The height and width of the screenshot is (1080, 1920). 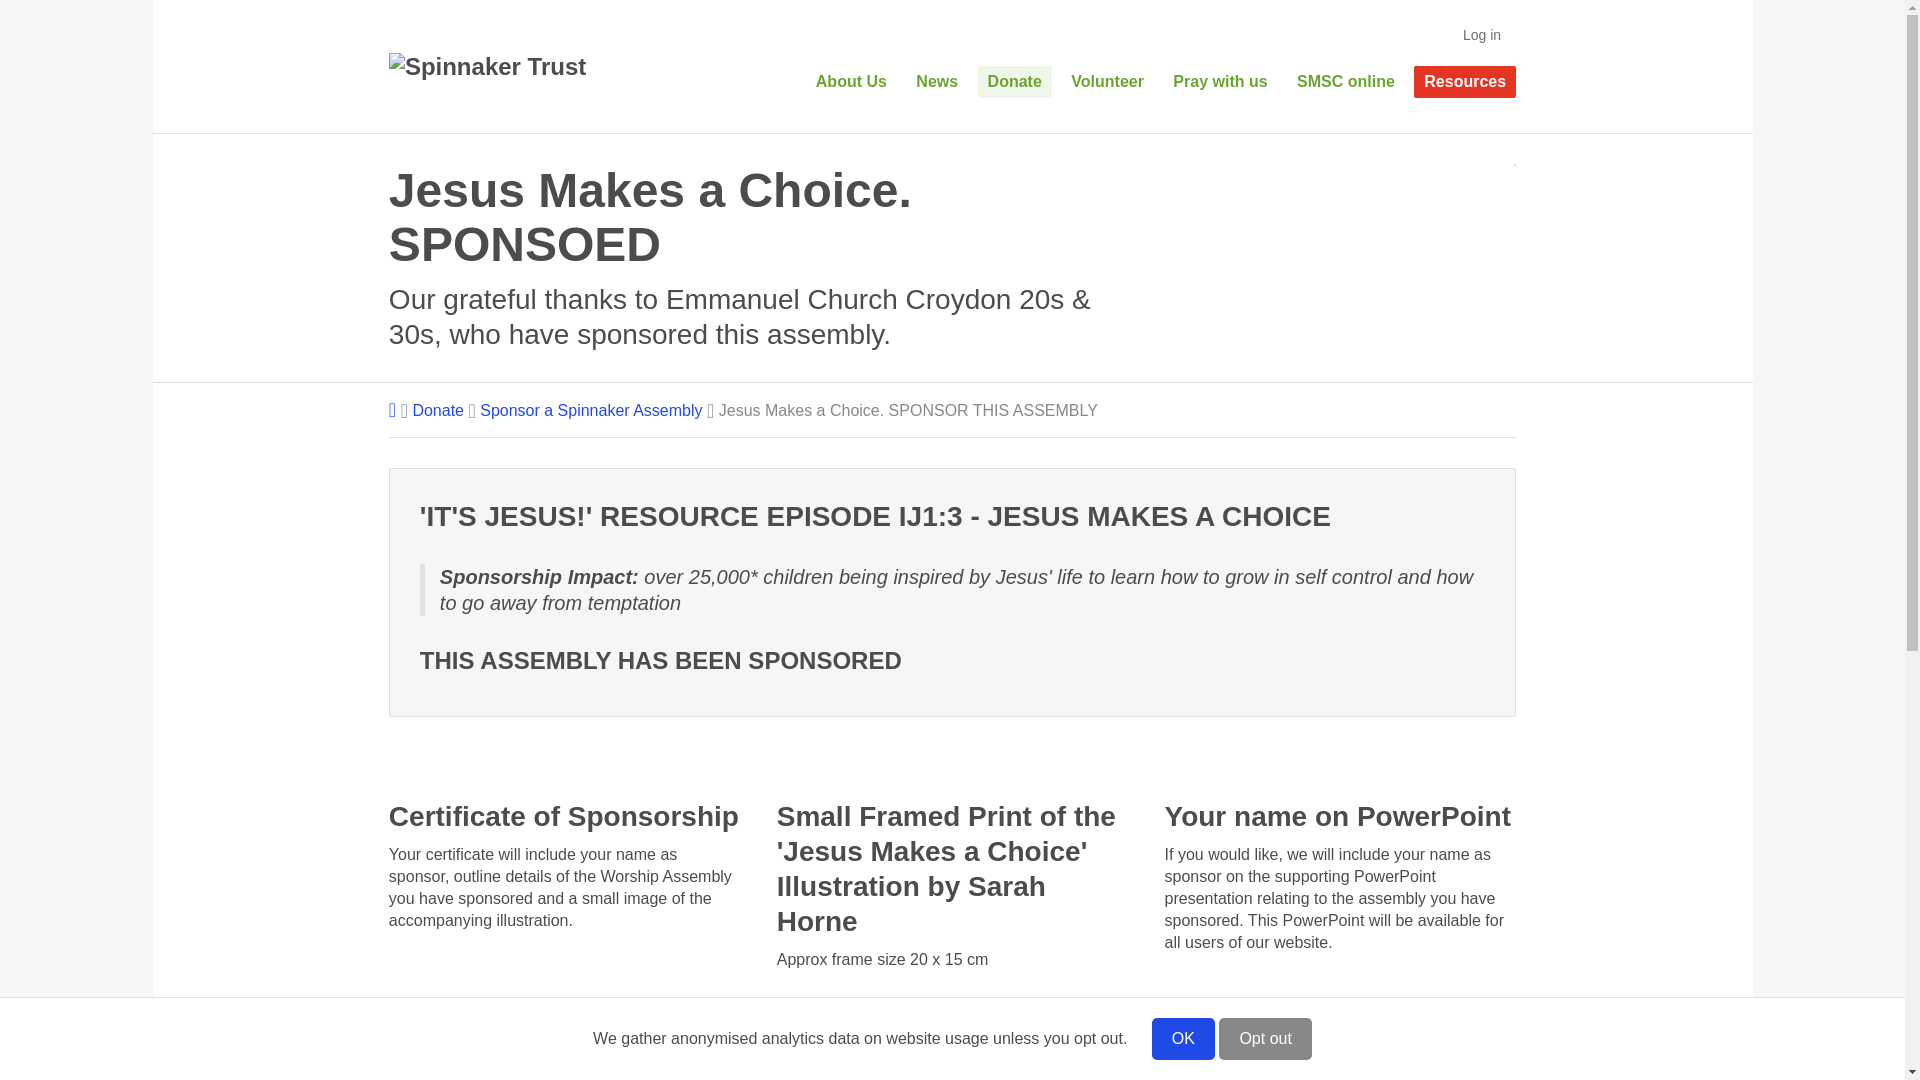 I want to click on Donate, so click(x=438, y=410).